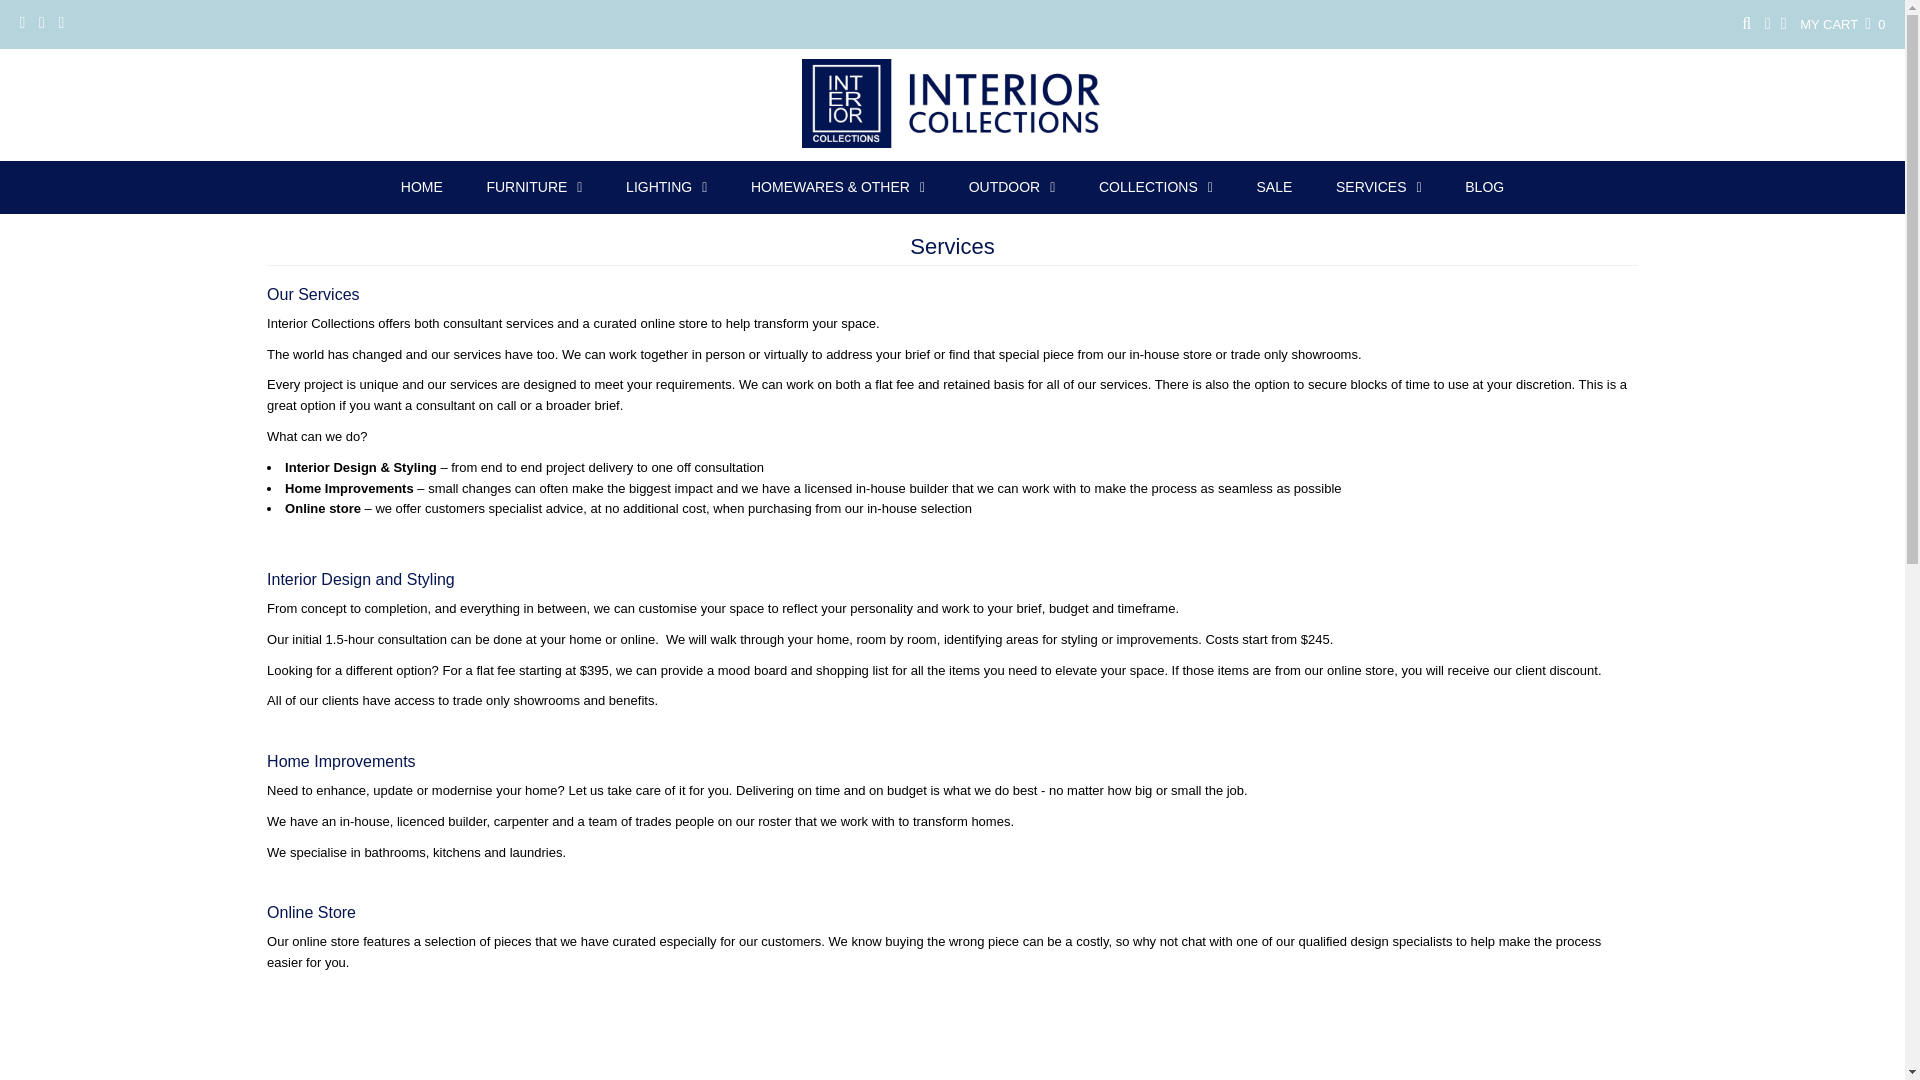  Describe the element at coordinates (666, 187) in the screenshot. I see `LIGHTING` at that location.